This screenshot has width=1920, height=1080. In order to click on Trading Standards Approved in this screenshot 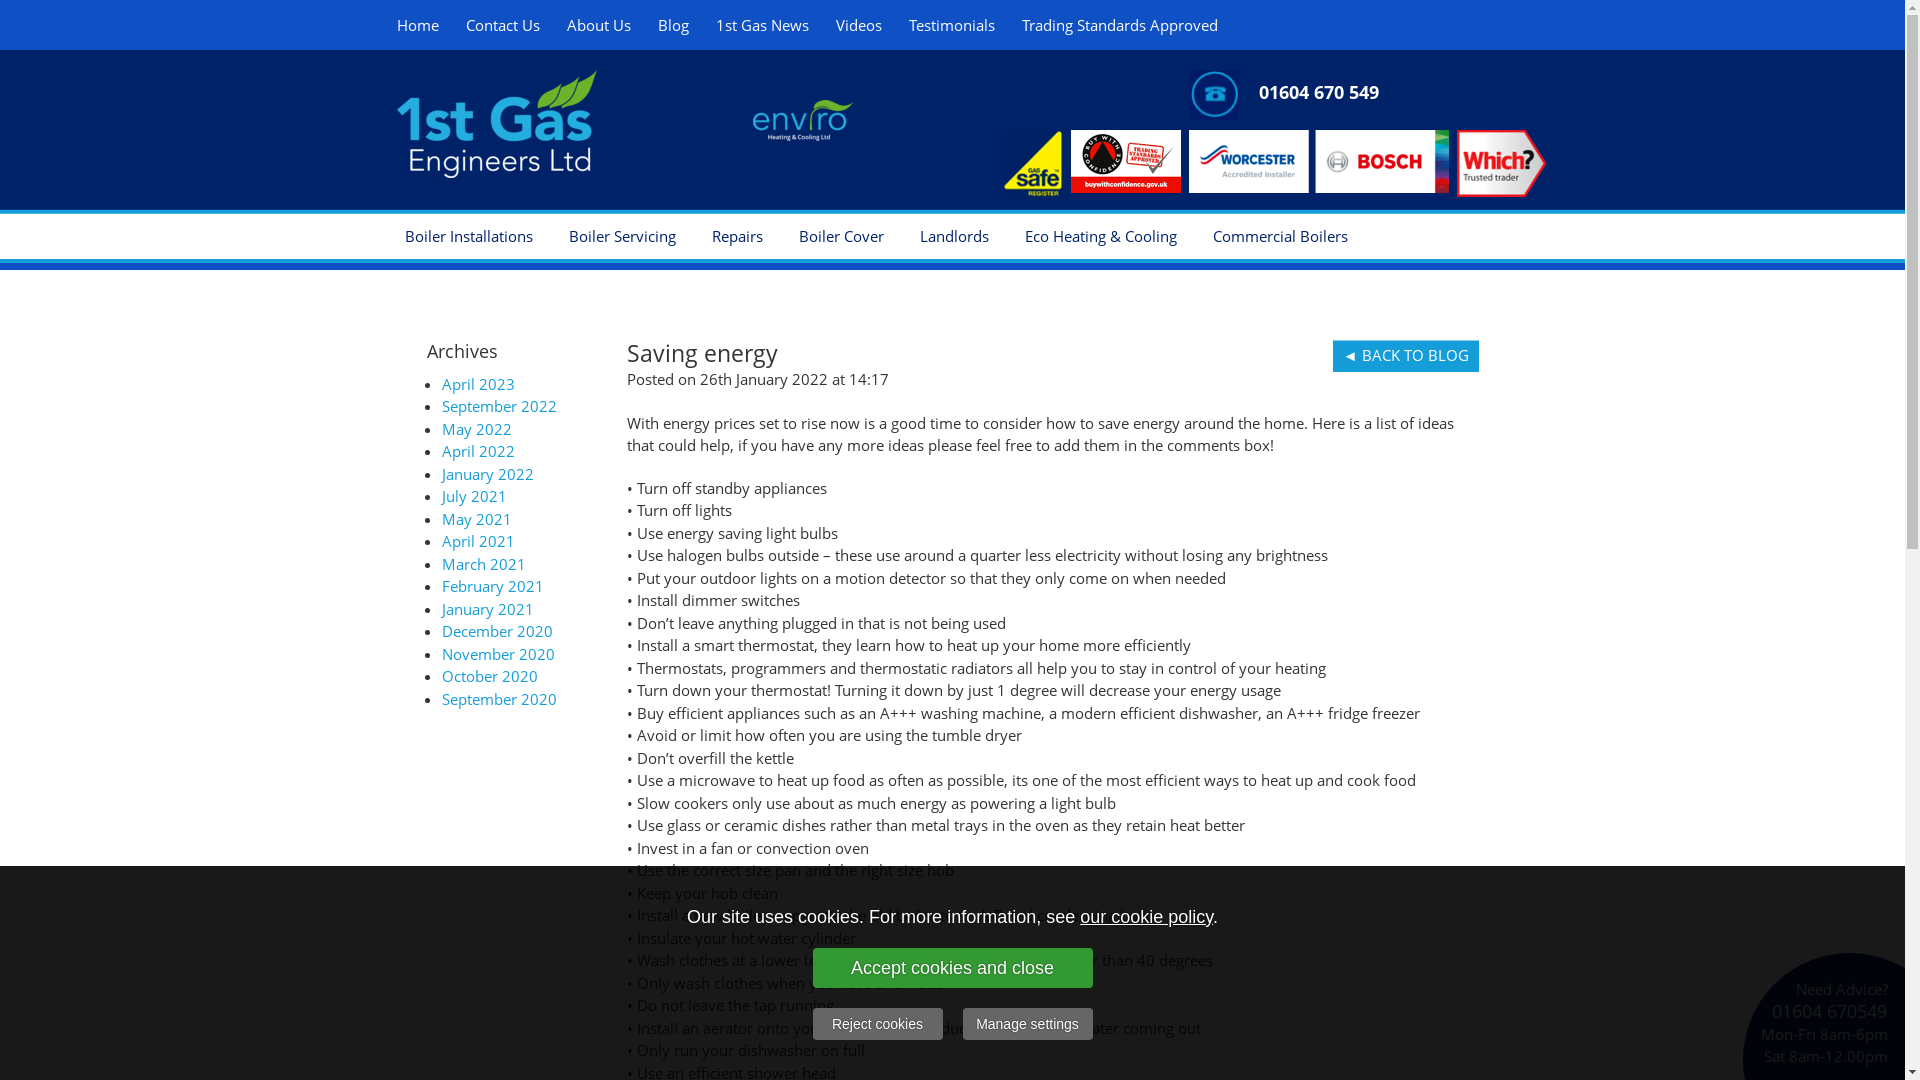, I will do `click(1120, 25)`.